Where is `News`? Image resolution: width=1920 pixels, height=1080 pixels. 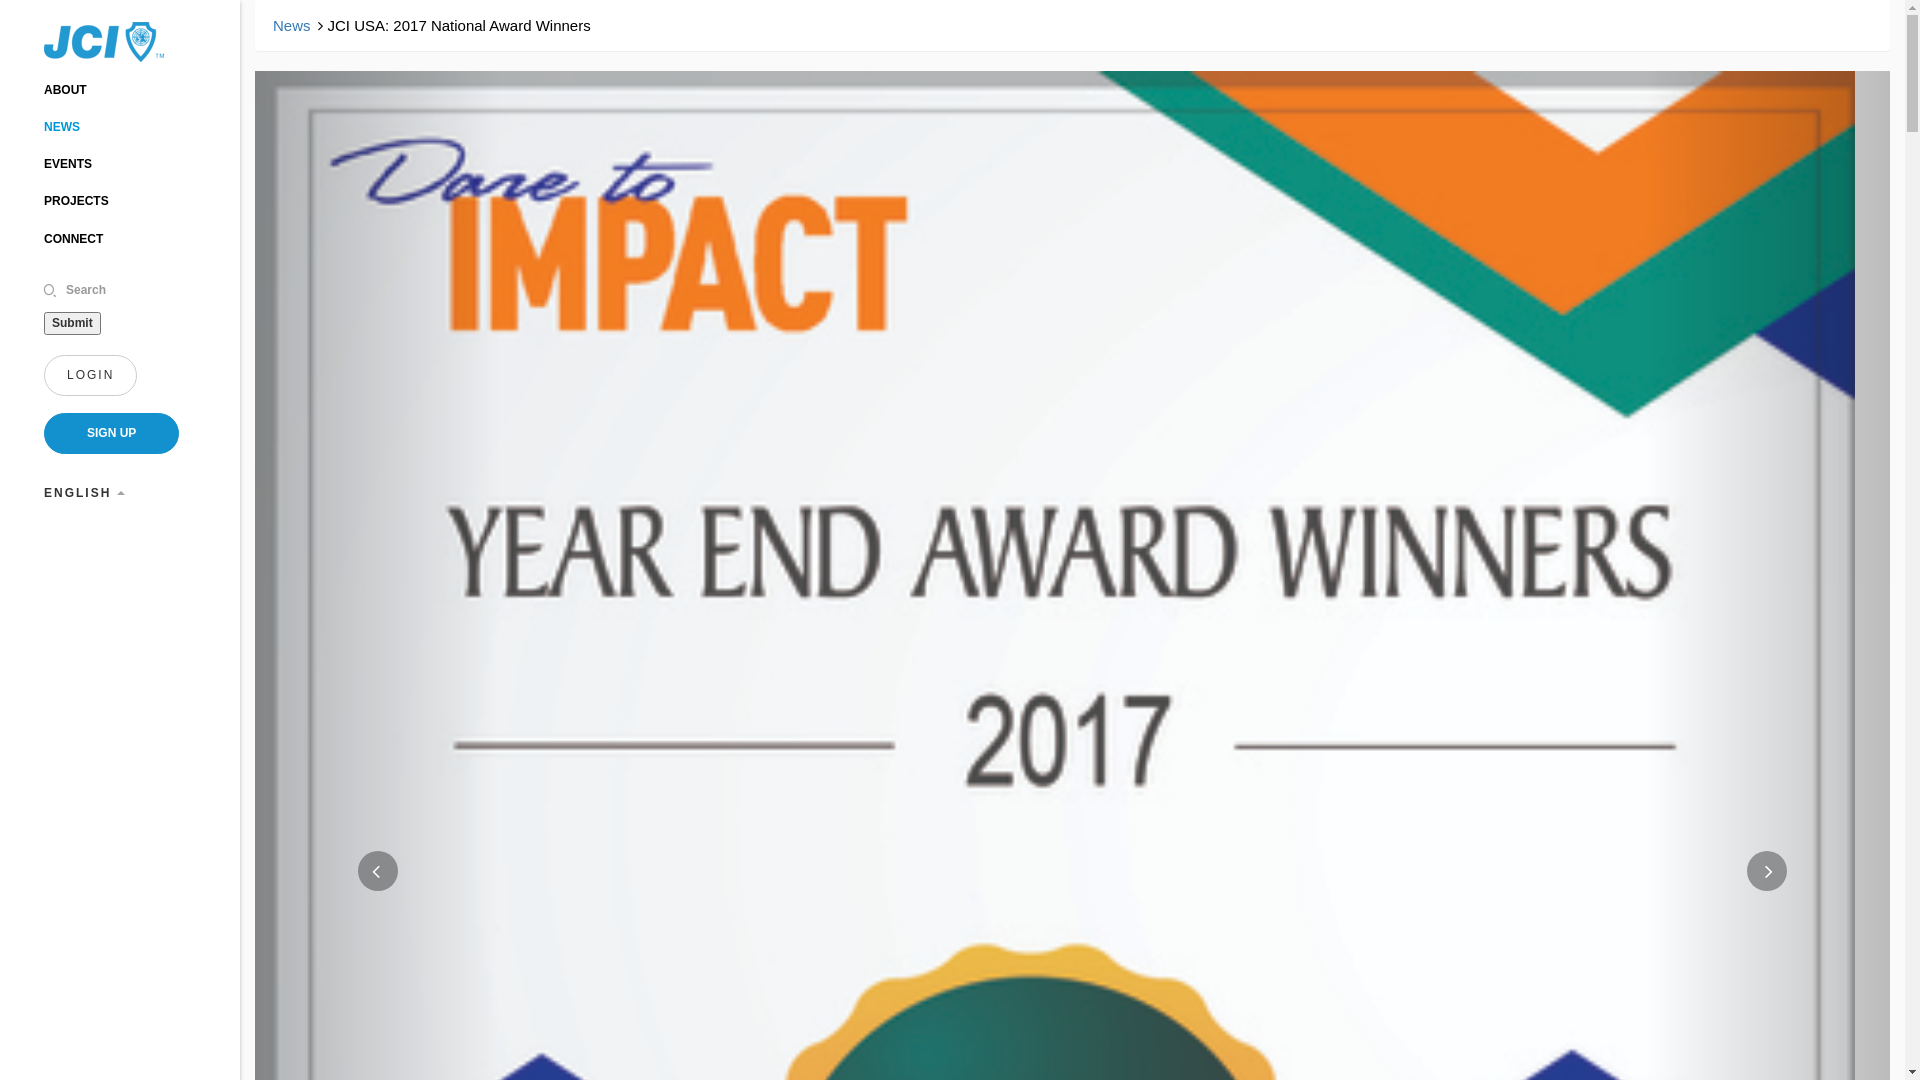 News is located at coordinates (292, 26).